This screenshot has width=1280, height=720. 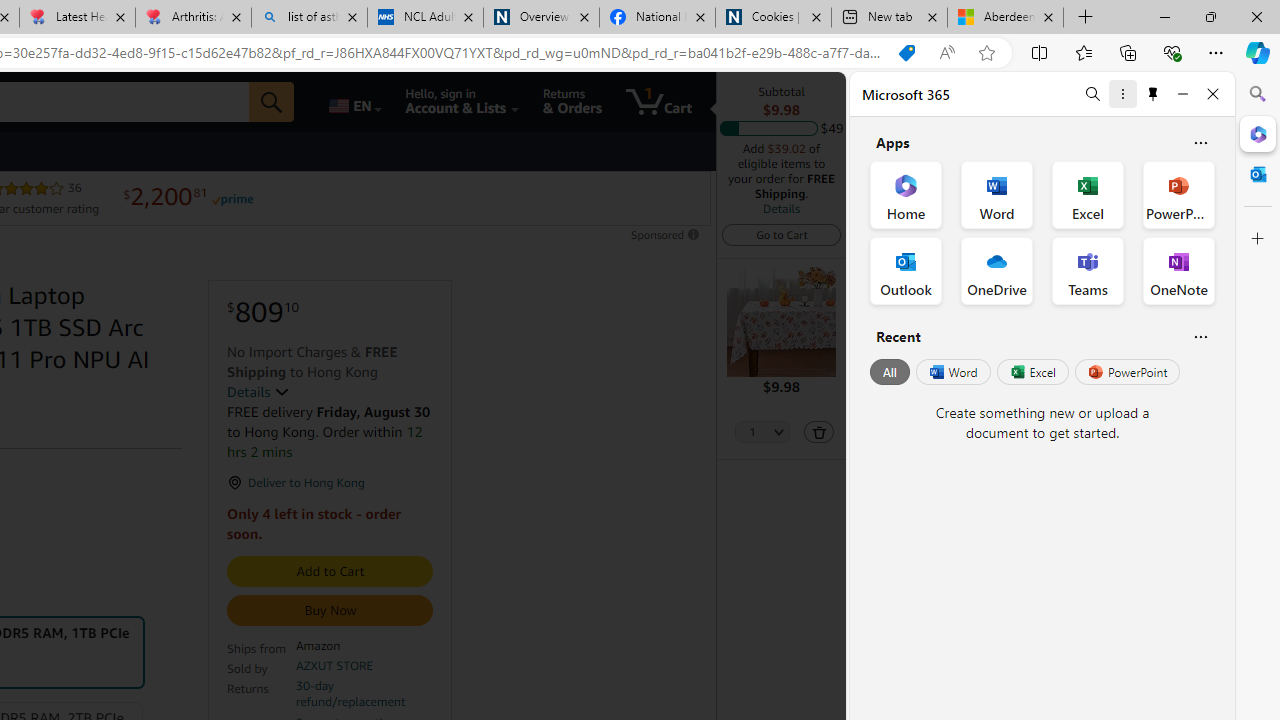 I want to click on Go to Cart, so click(x=781, y=234).